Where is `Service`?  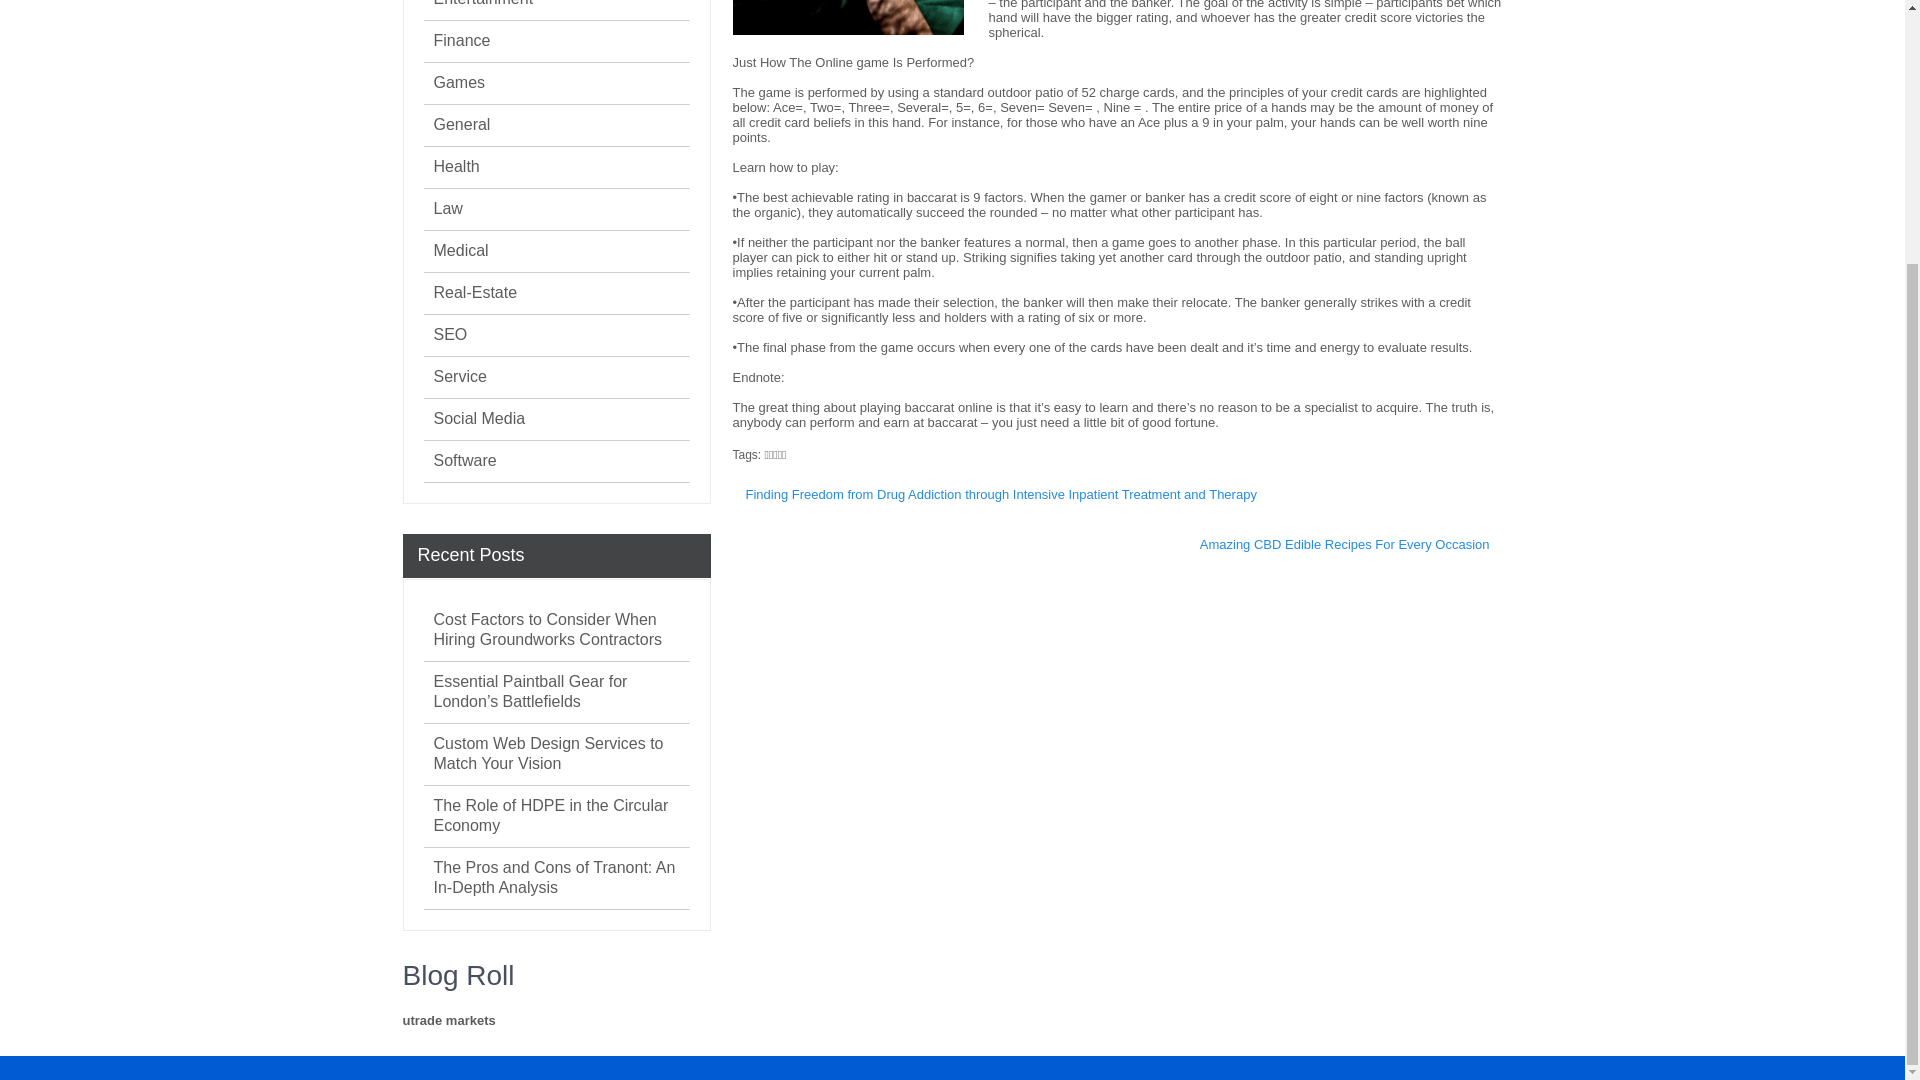
Service is located at coordinates (460, 376).